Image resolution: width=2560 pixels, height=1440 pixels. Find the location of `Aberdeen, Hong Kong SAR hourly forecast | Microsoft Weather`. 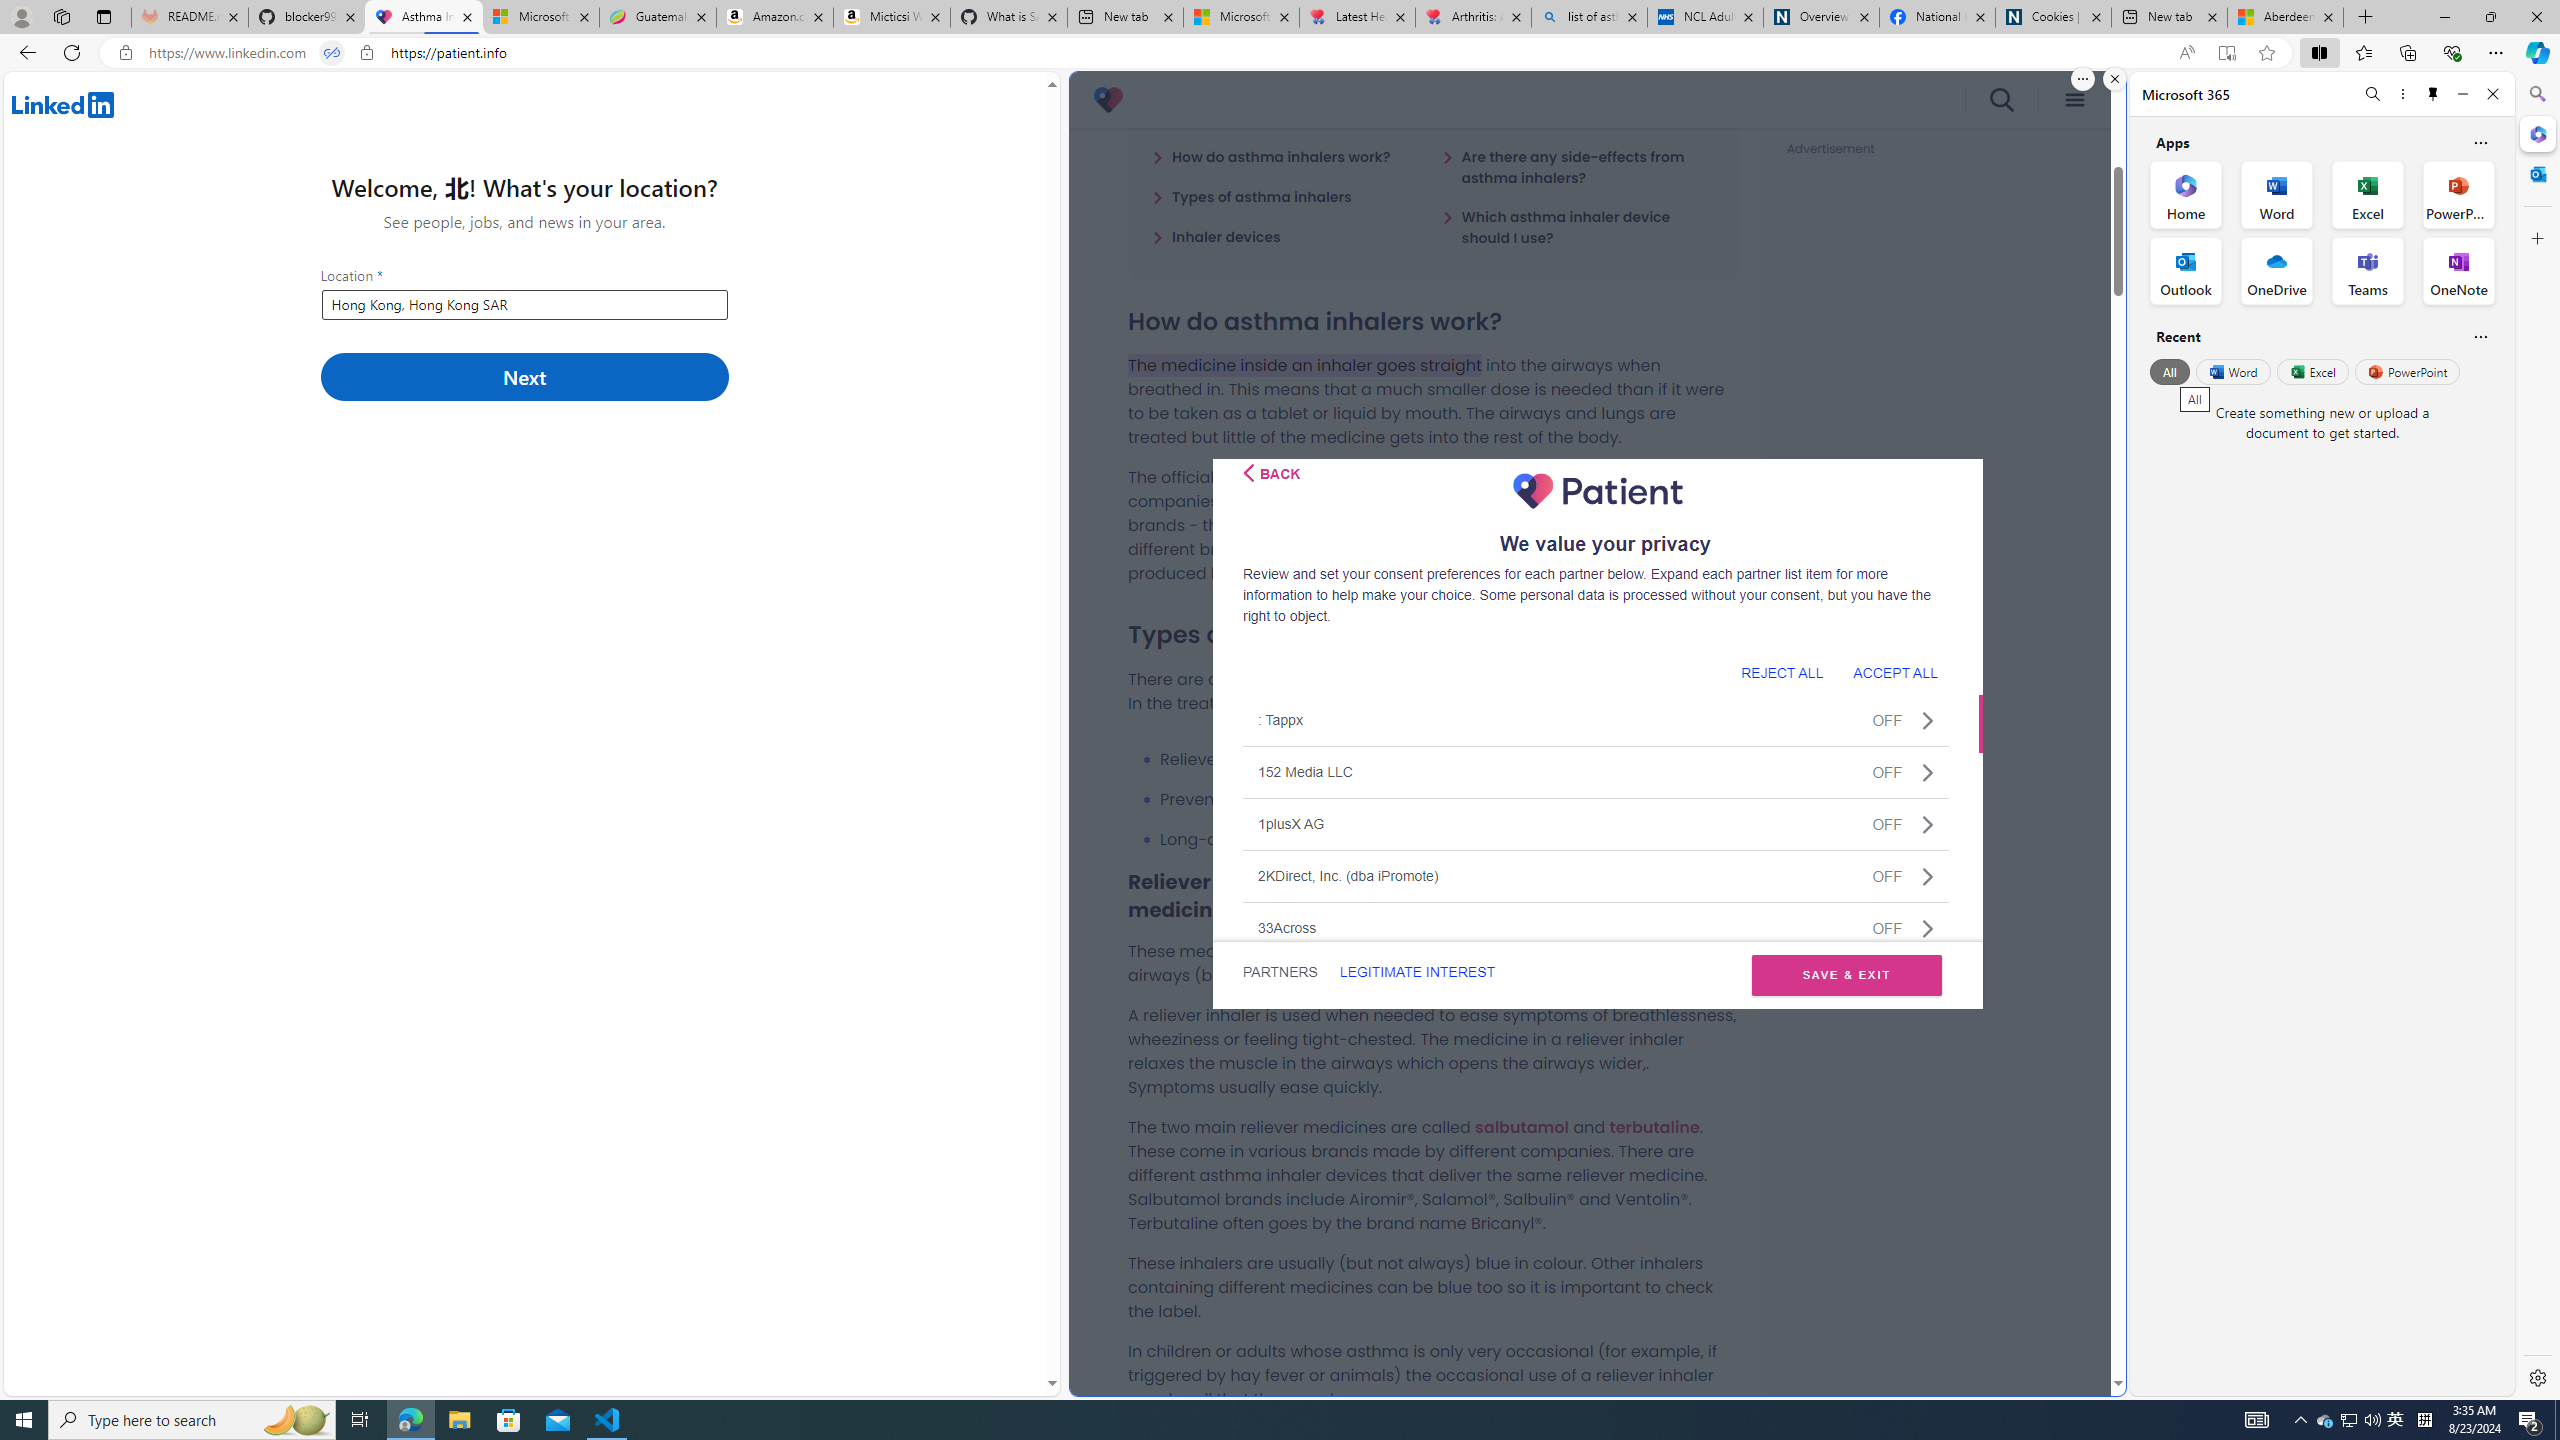

Aberdeen, Hong Kong SAR hourly forecast | Microsoft Weather is located at coordinates (2286, 17).